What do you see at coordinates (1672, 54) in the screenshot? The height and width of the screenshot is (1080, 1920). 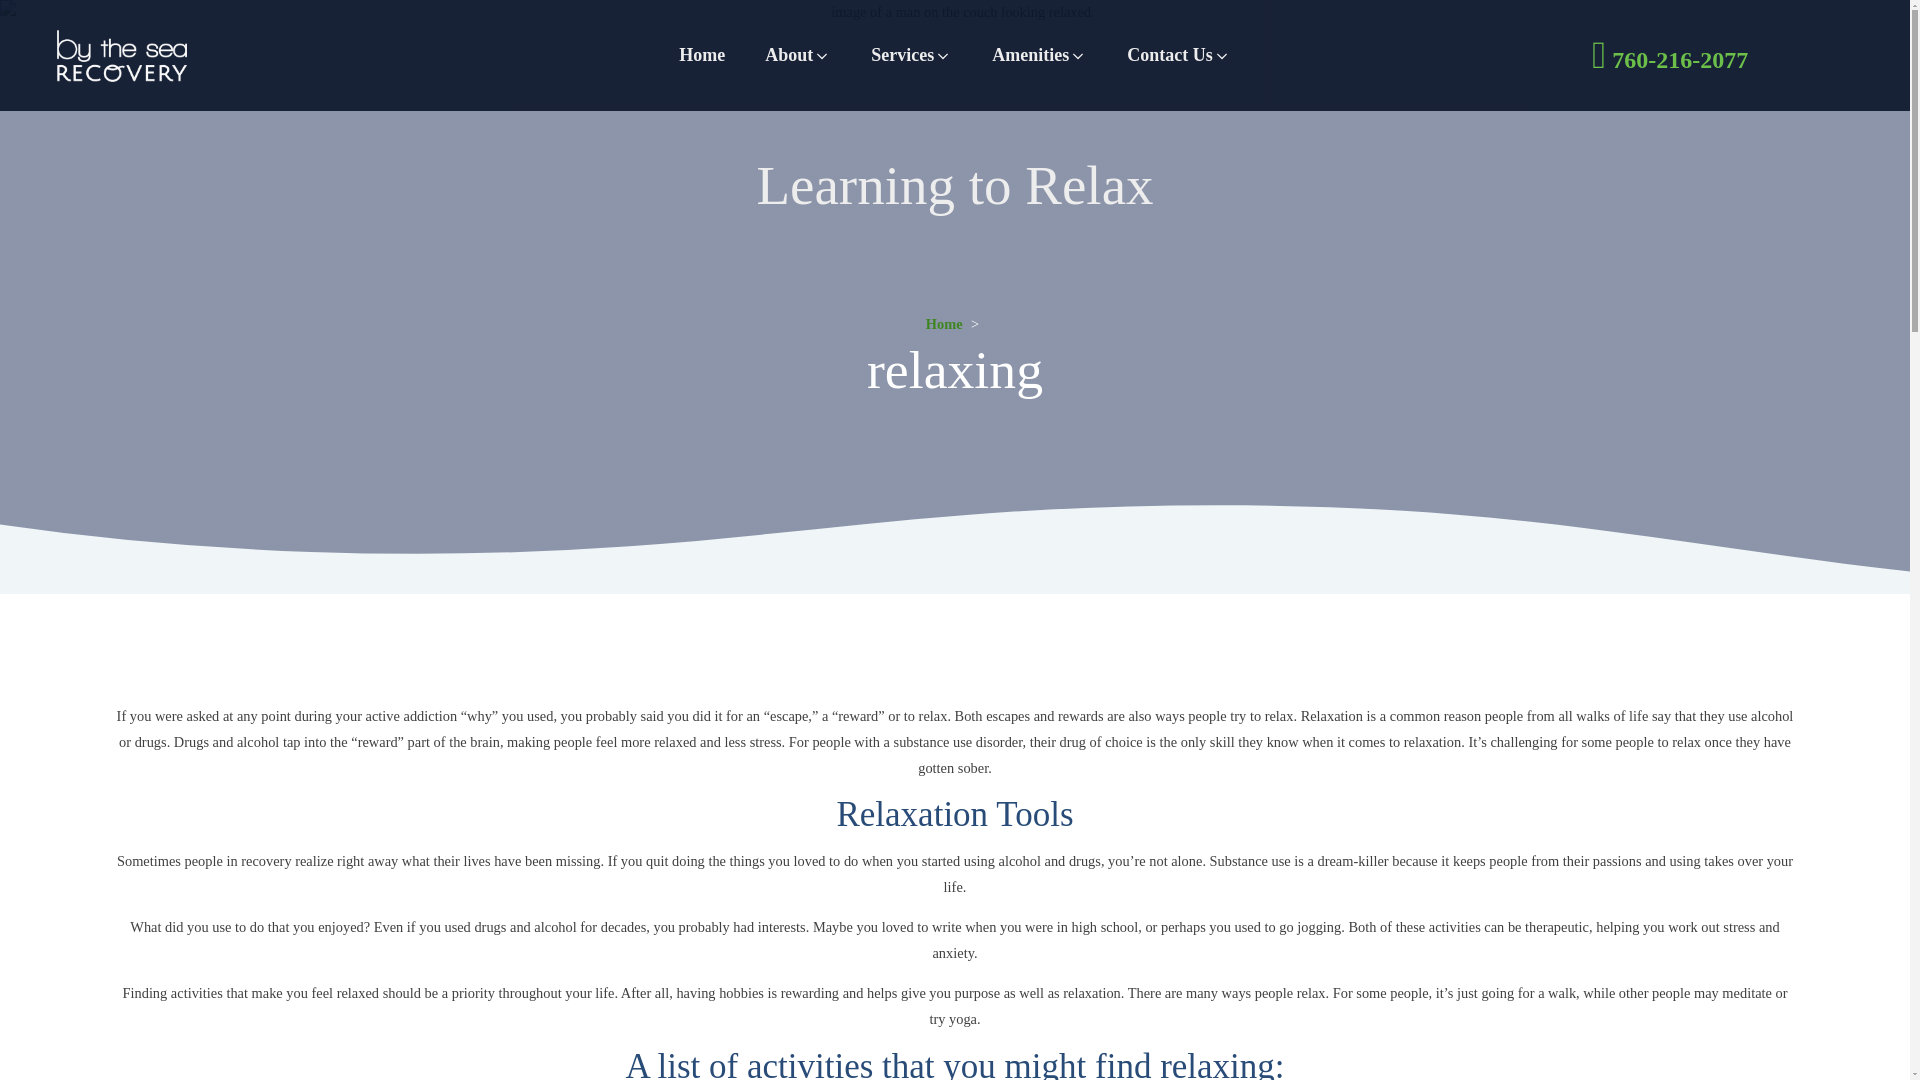 I see `760-216-2077` at bounding box center [1672, 54].